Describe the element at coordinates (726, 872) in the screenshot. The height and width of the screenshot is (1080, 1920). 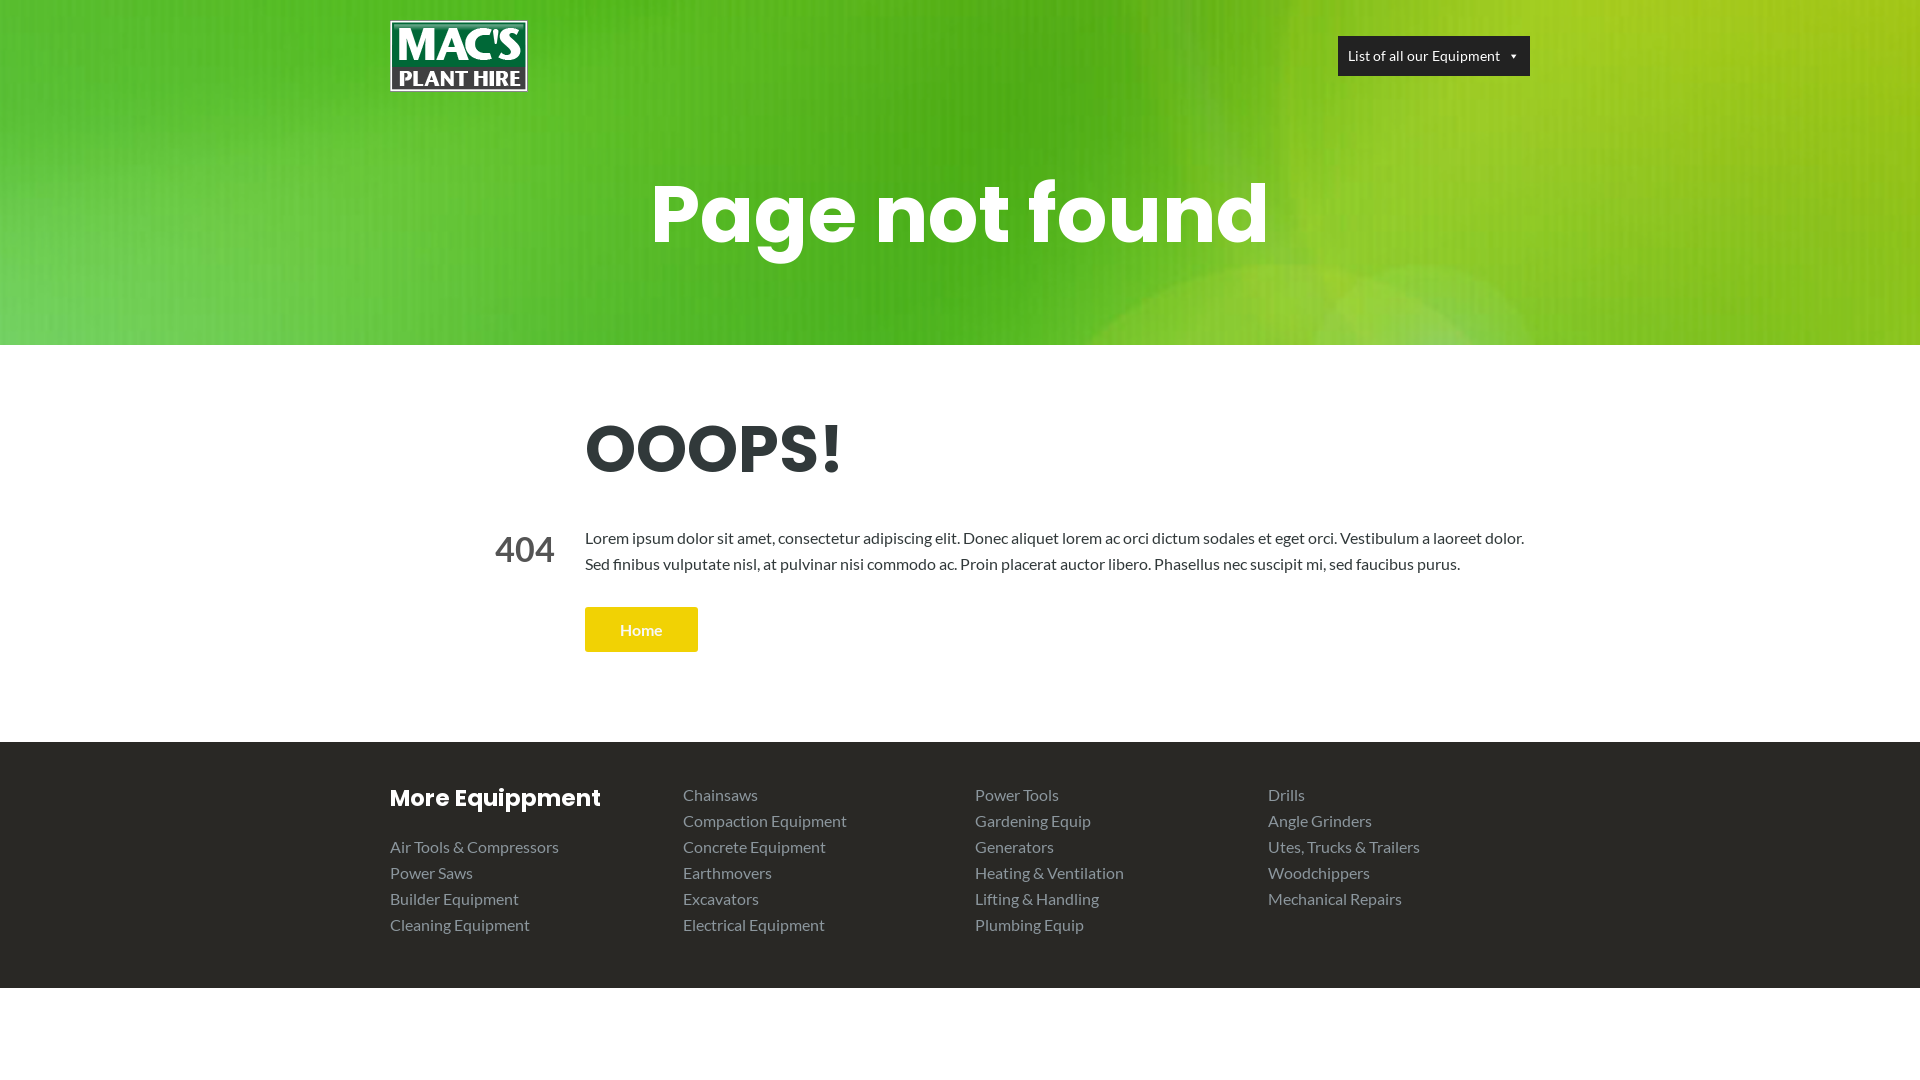
I see `Earthmovers` at that location.